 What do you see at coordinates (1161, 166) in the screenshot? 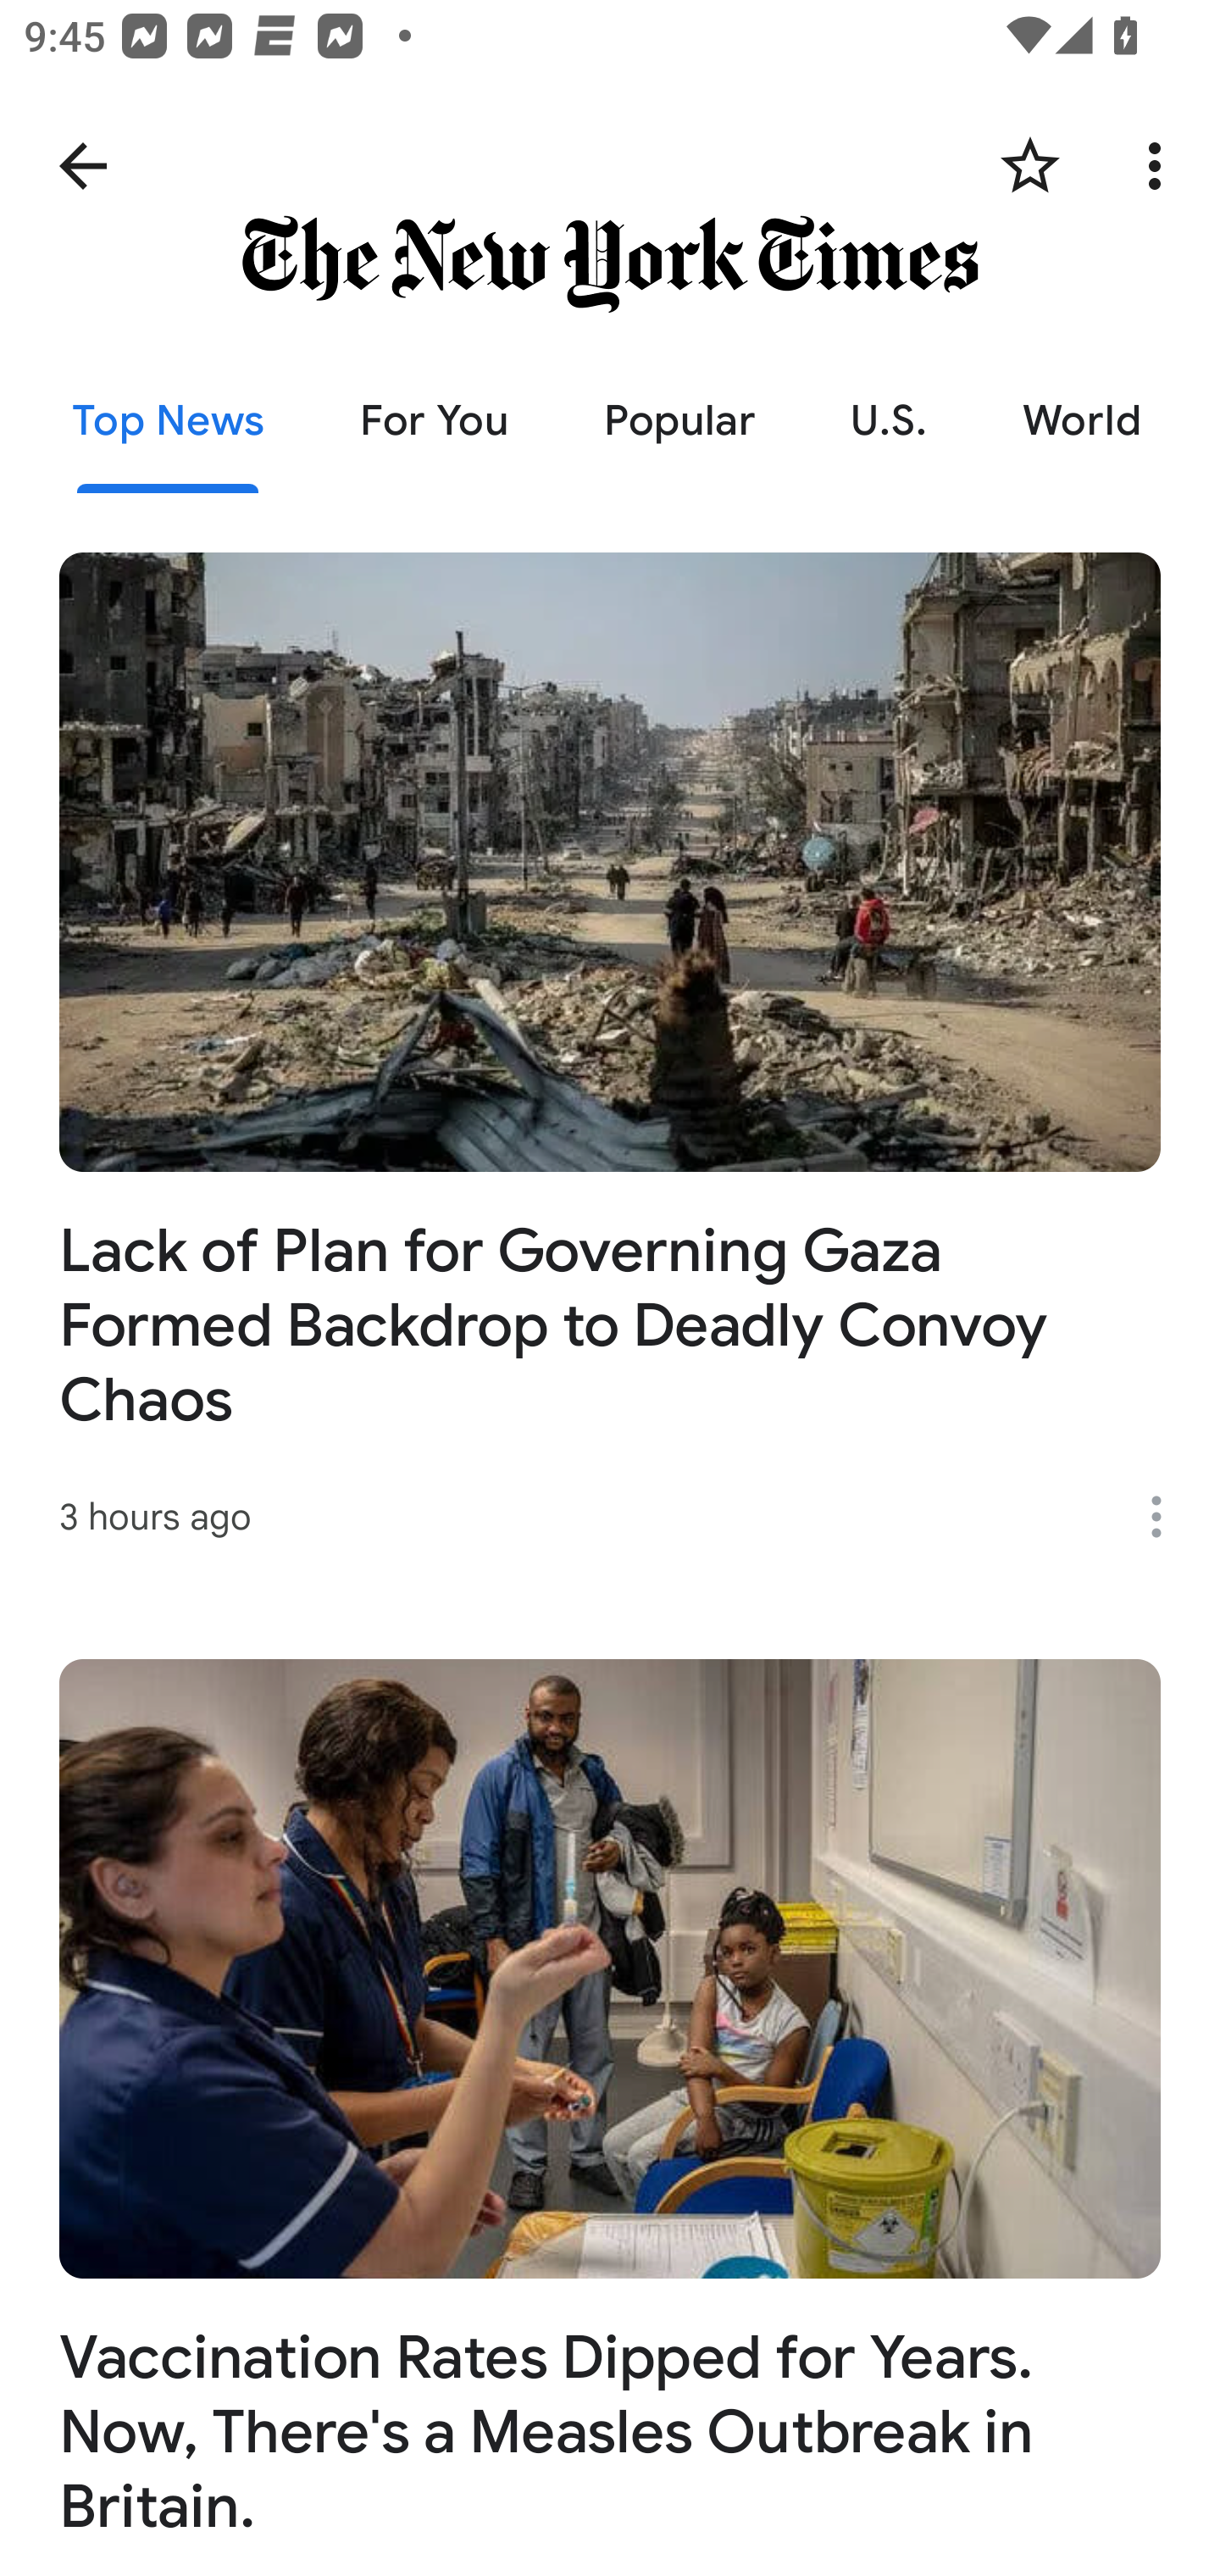
I see `More options` at bounding box center [1161, 166].